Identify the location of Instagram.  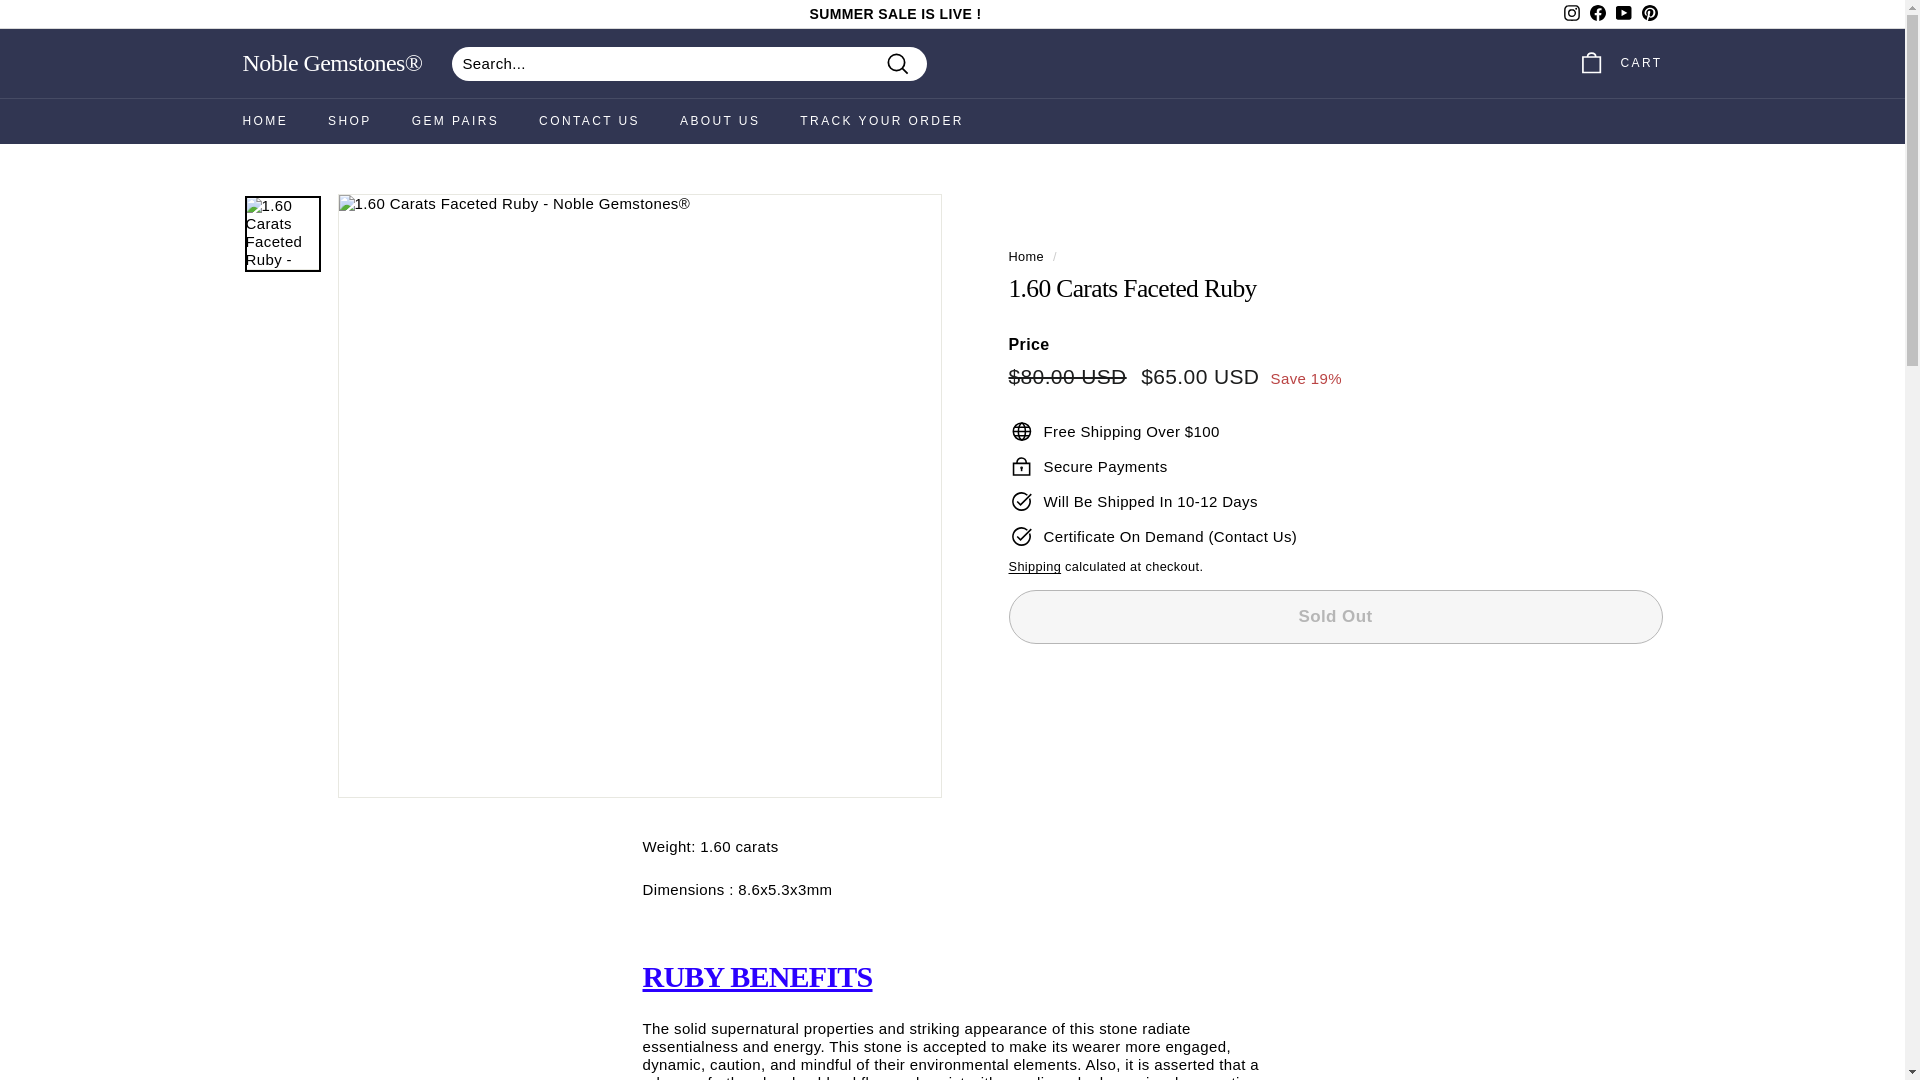
(1570, 14).